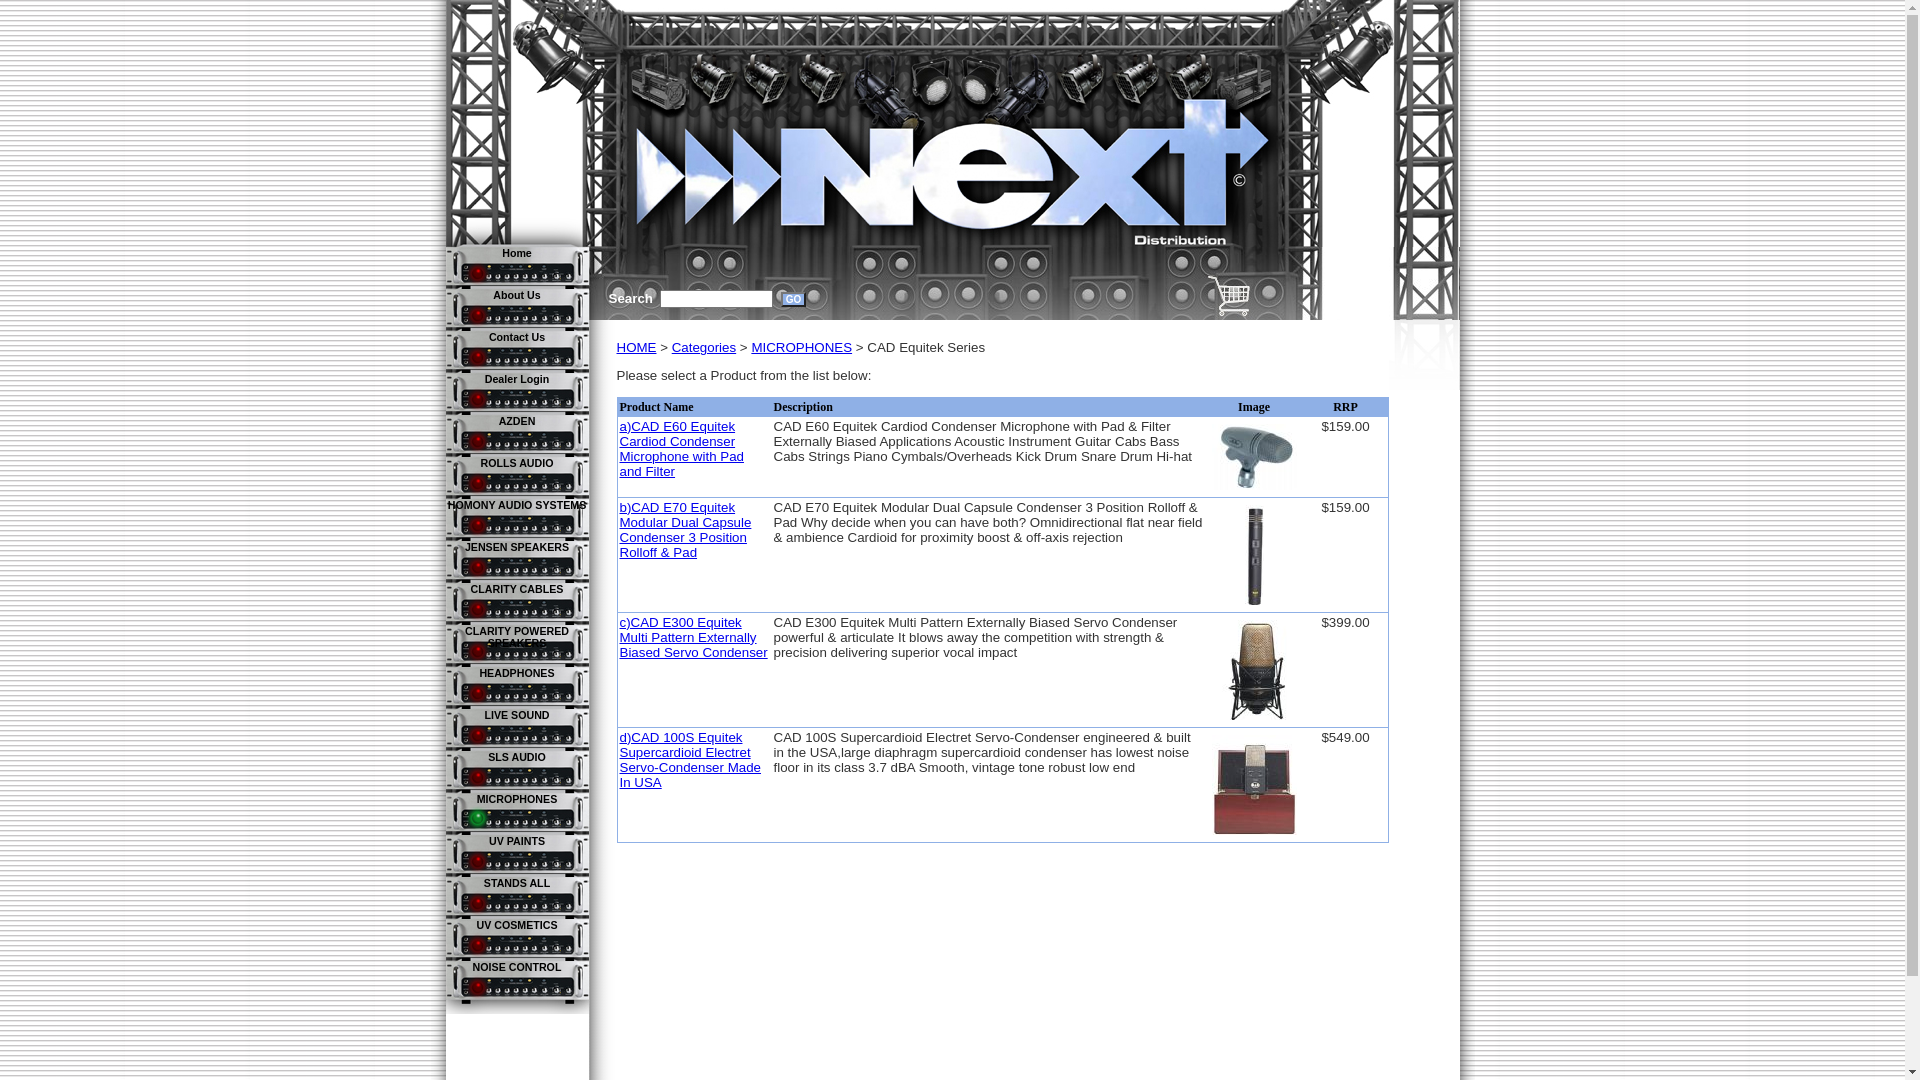 This screenshot has height=1080, width=1920. Describe the element at coordinates (518, 589) in the screenshot. I see `CLARITY CABLES` at that location.